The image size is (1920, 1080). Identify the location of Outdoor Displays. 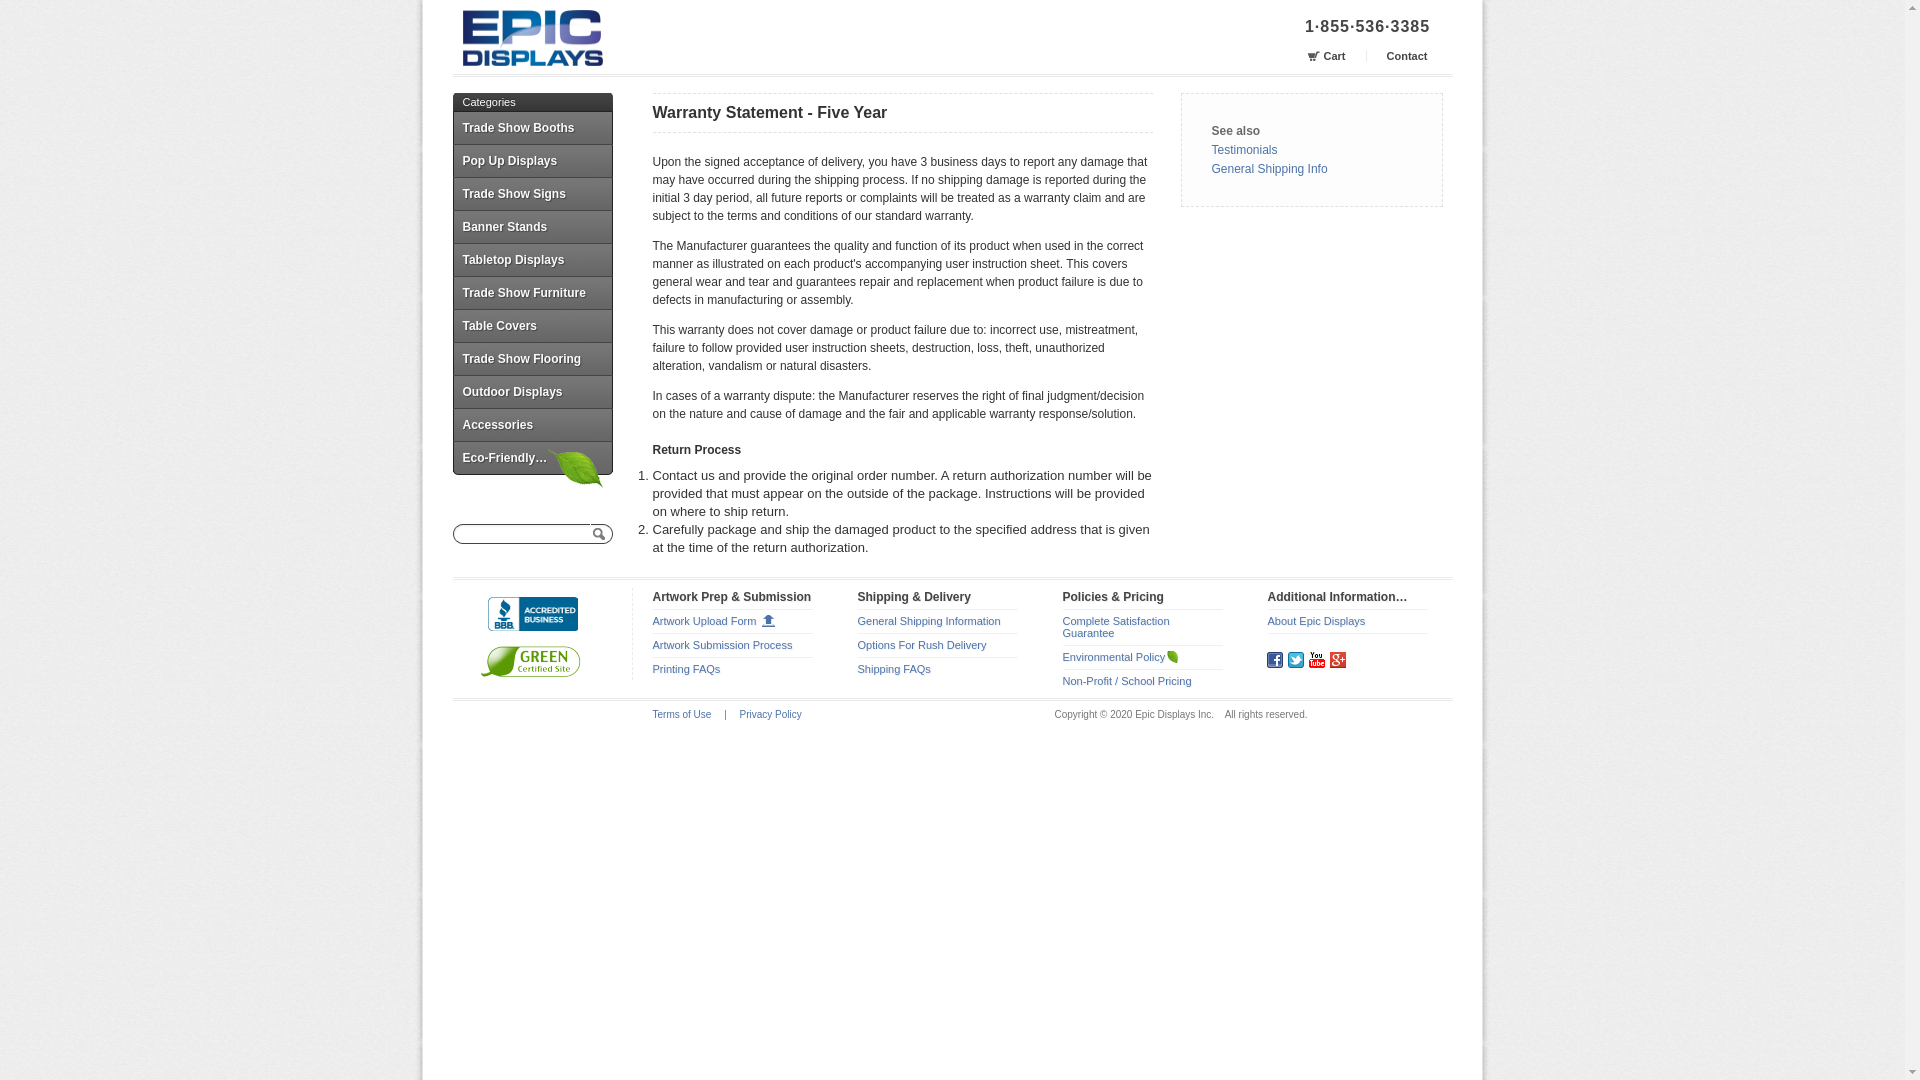
(532, 391).